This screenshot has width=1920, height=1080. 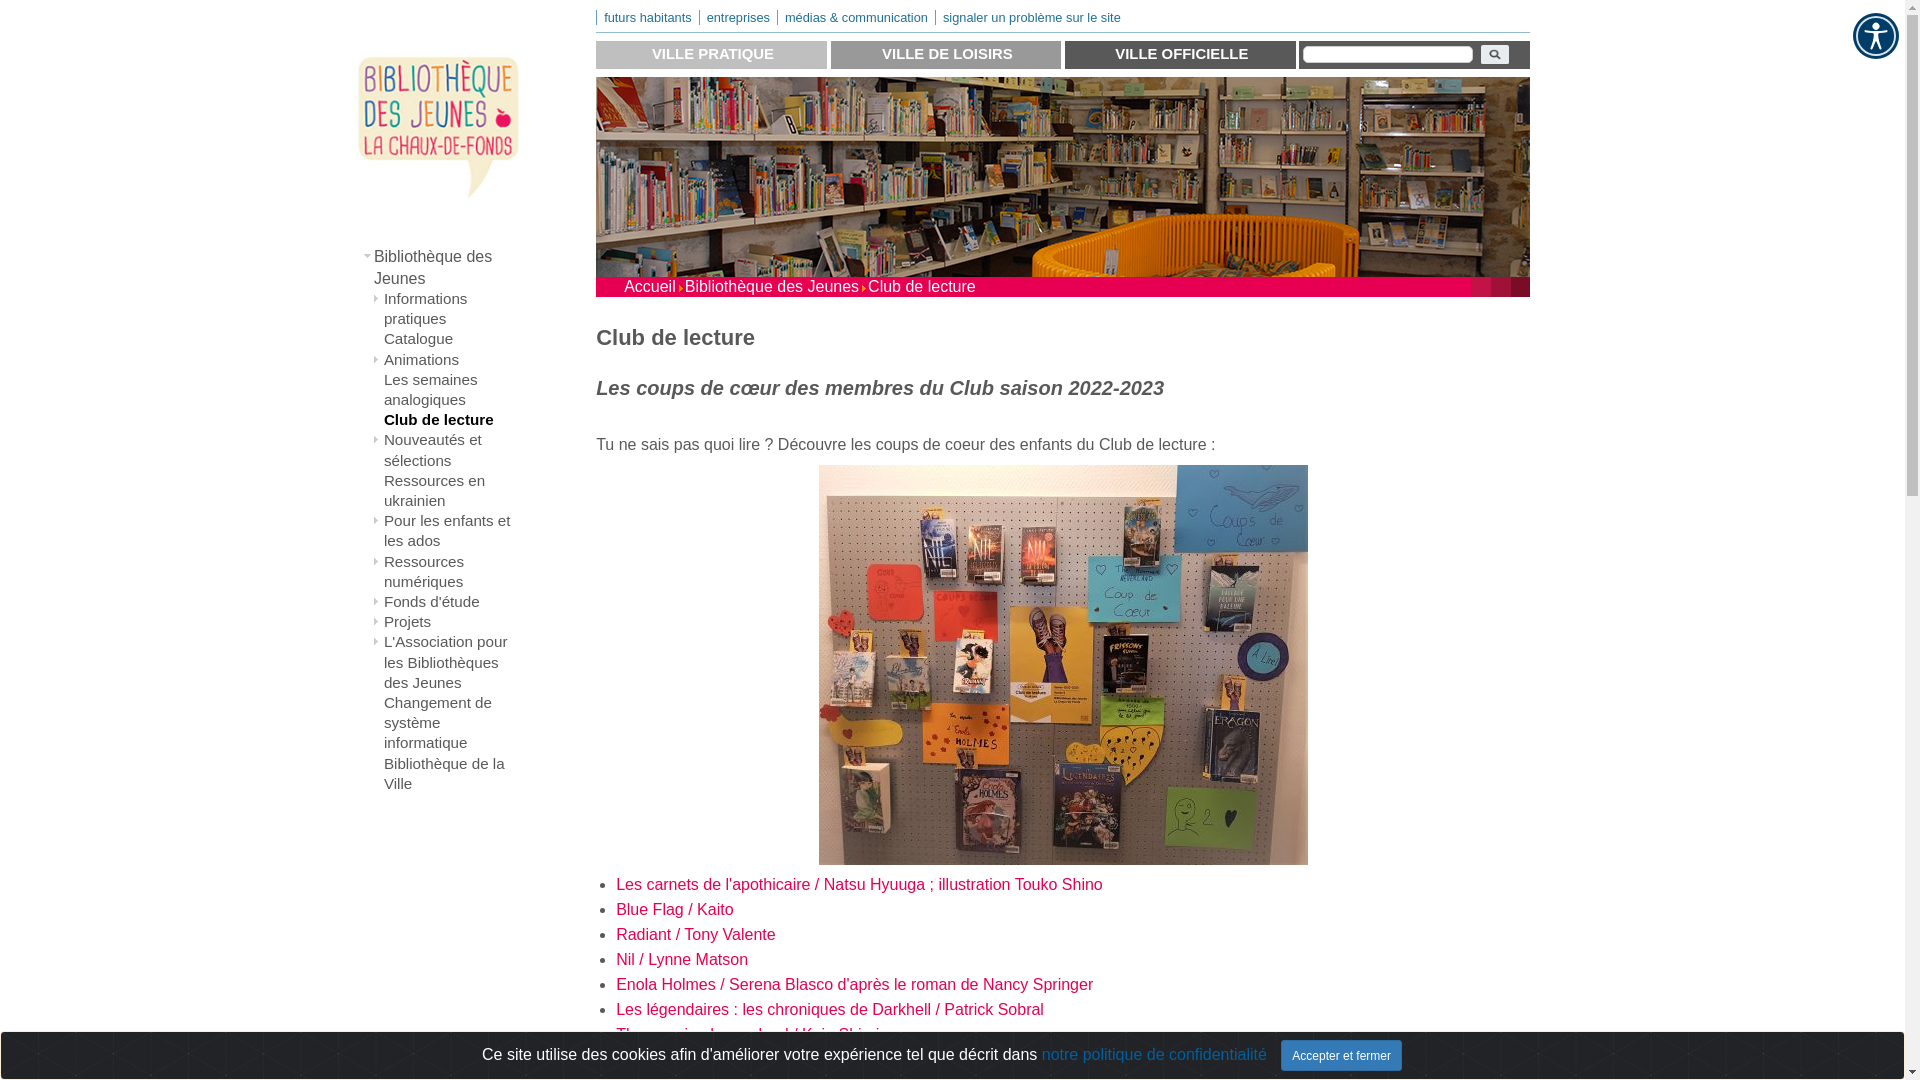 What do you see at coordinates (1064, 665) in the screenshot?
I see `BJ` at bounding box center [1064, 665].